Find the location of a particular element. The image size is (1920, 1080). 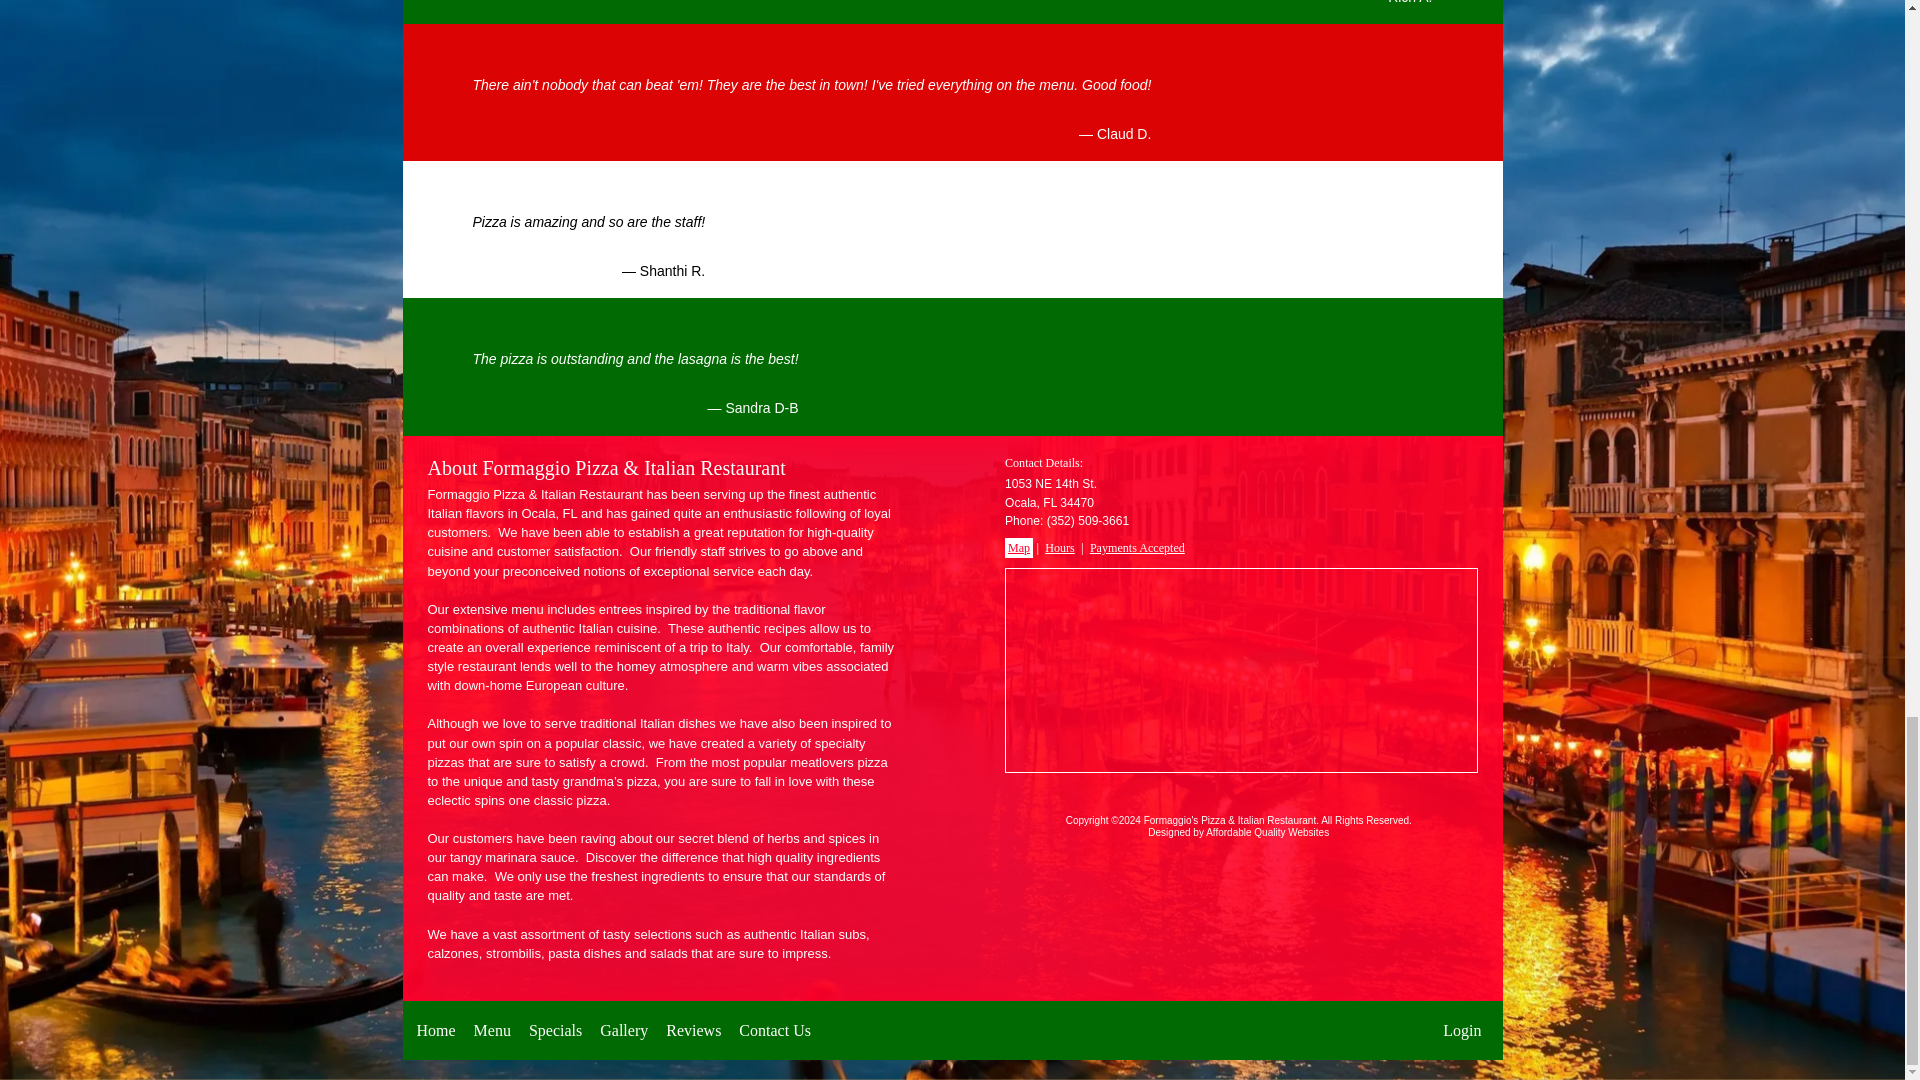

Hours is located at coordinates (1060, 548).